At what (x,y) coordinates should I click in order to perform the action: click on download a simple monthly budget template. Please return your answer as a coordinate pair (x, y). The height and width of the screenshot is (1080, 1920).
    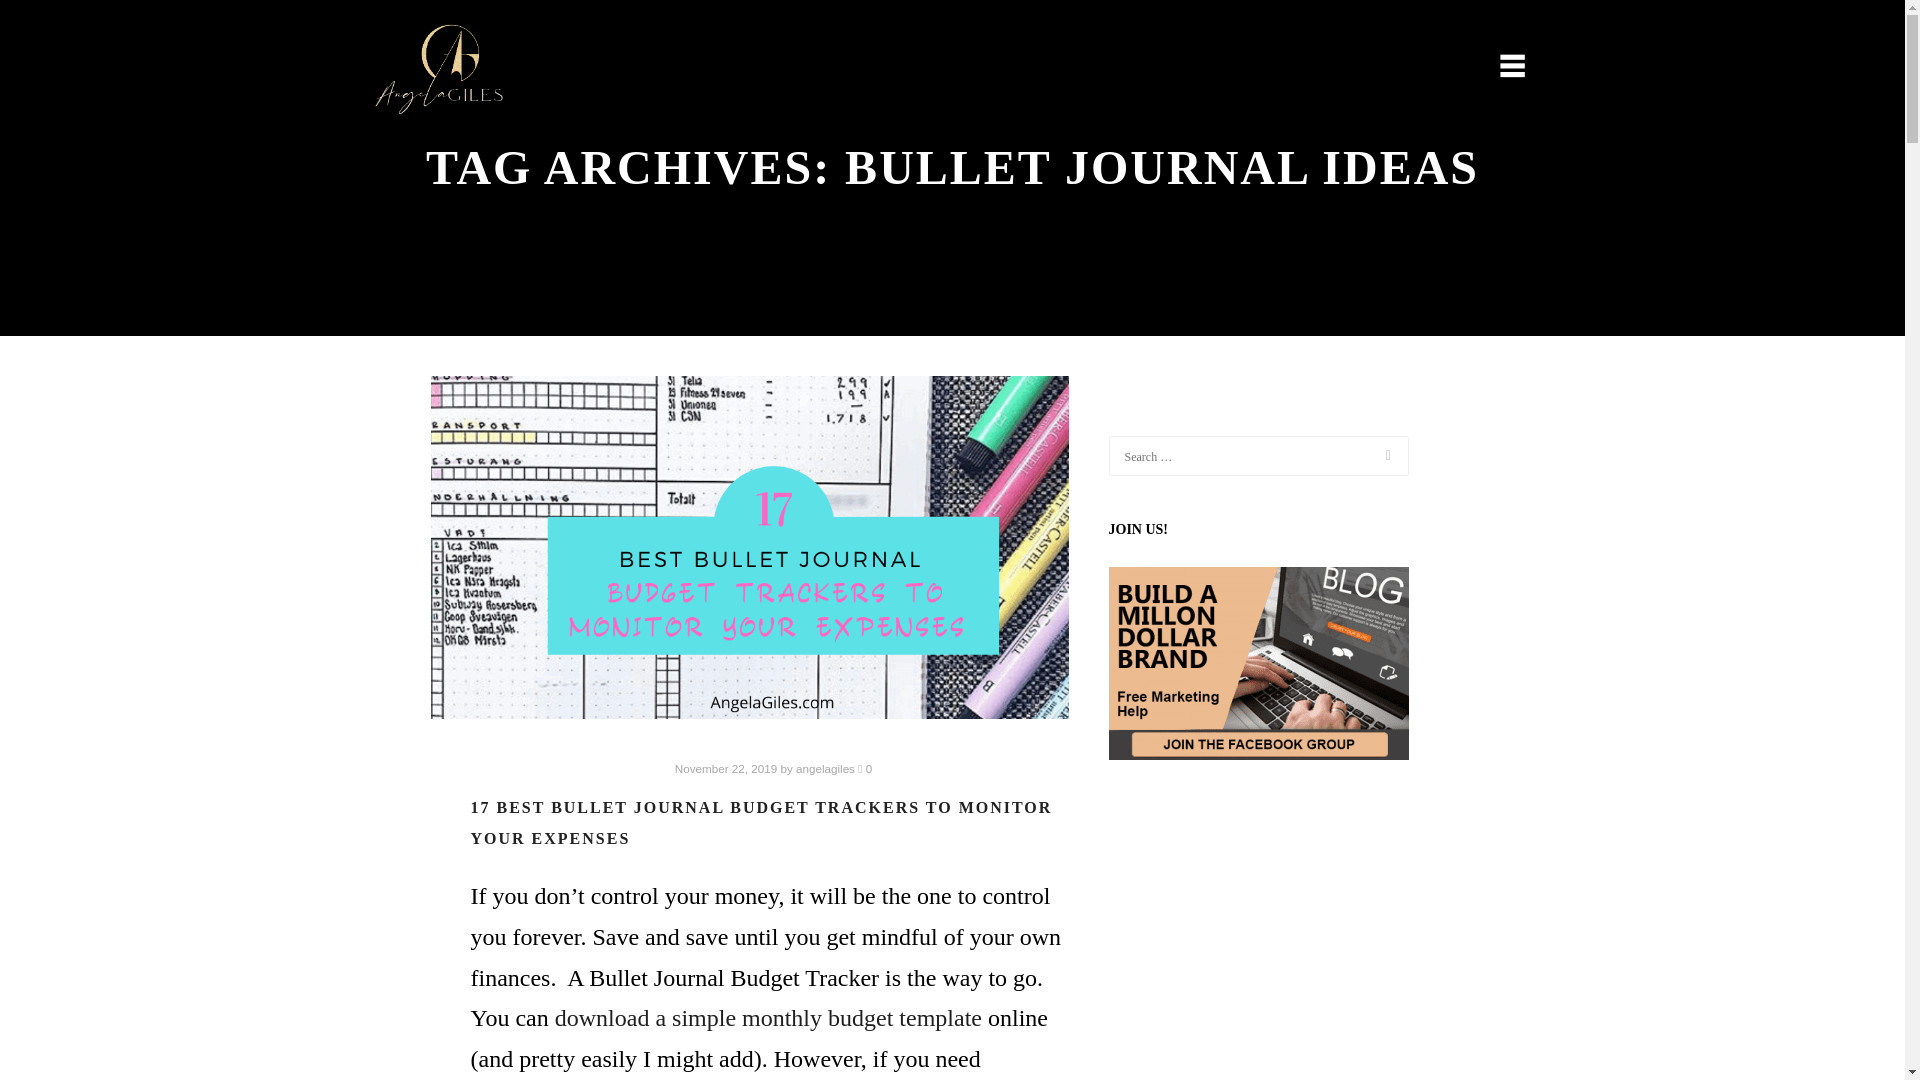
    Looking at the image, I should click on (768, 1018).